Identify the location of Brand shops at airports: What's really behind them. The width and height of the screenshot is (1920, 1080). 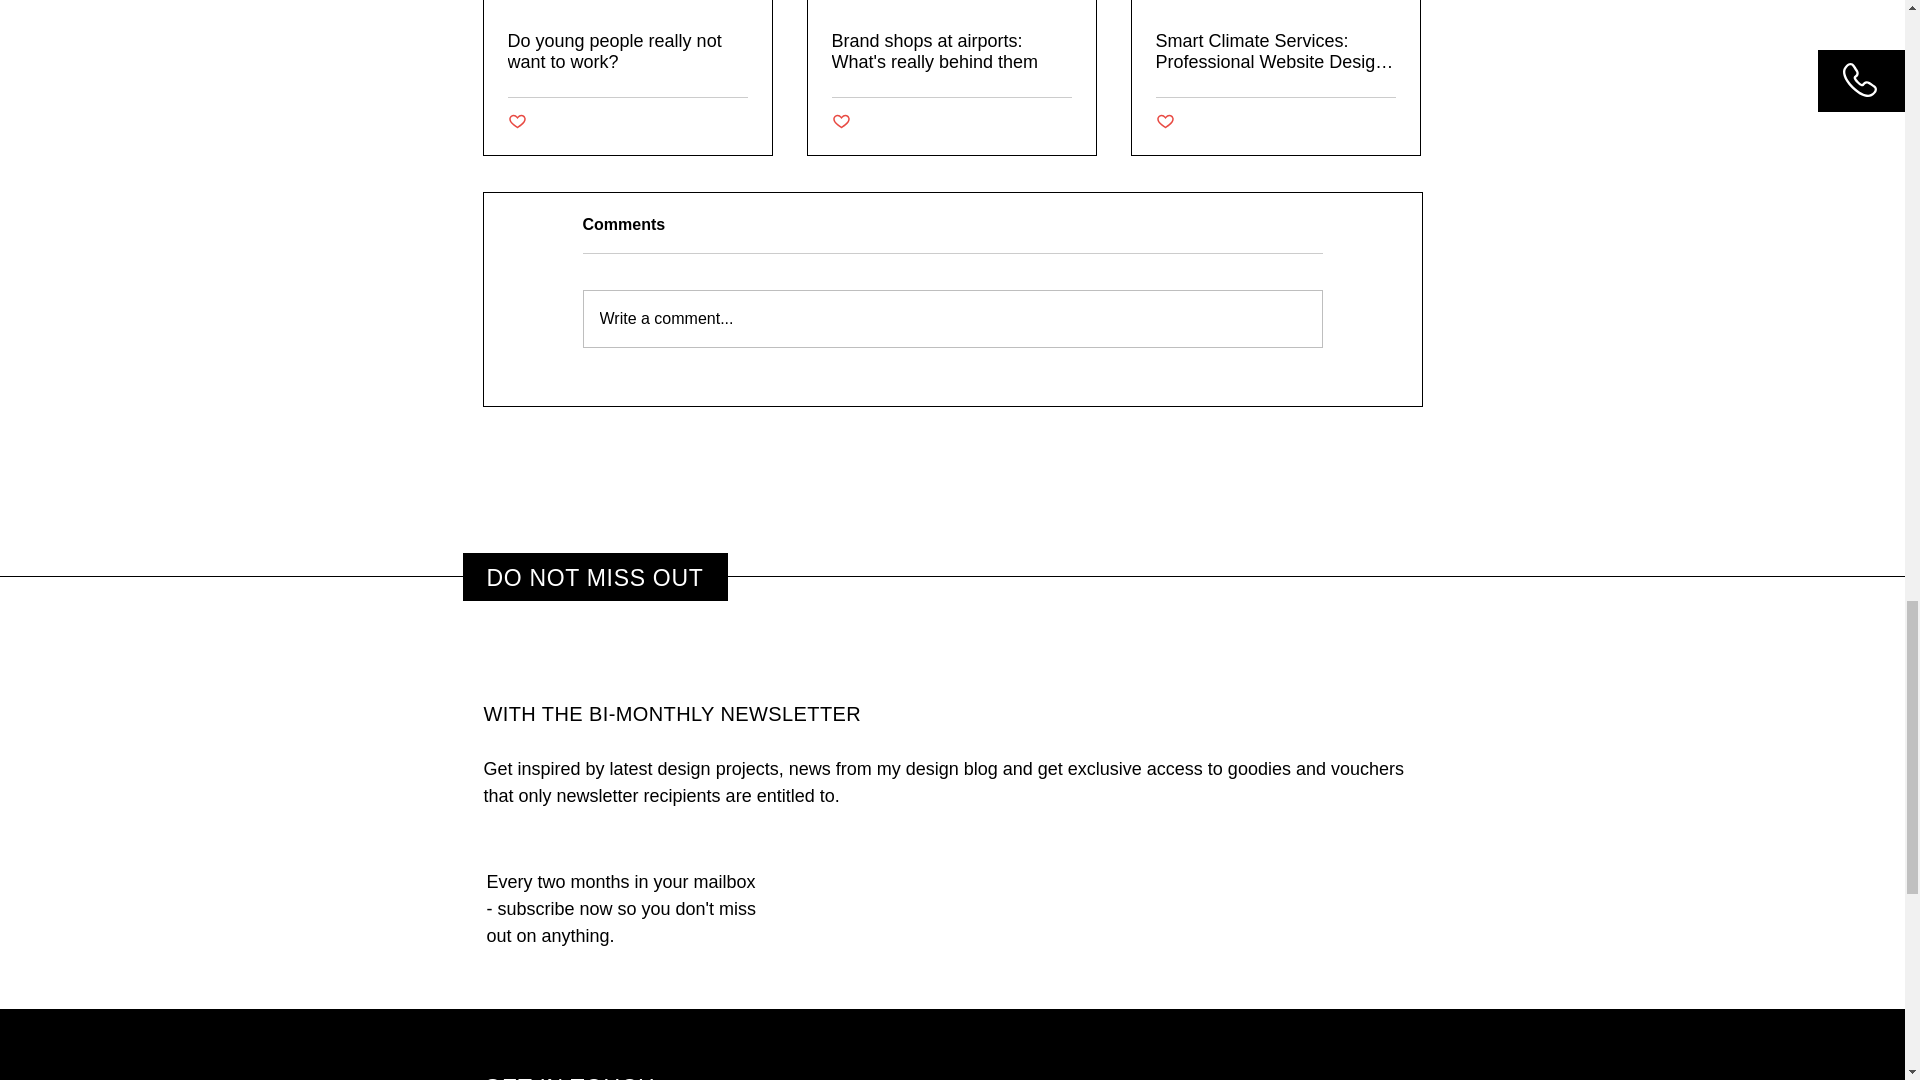
(951, 52).